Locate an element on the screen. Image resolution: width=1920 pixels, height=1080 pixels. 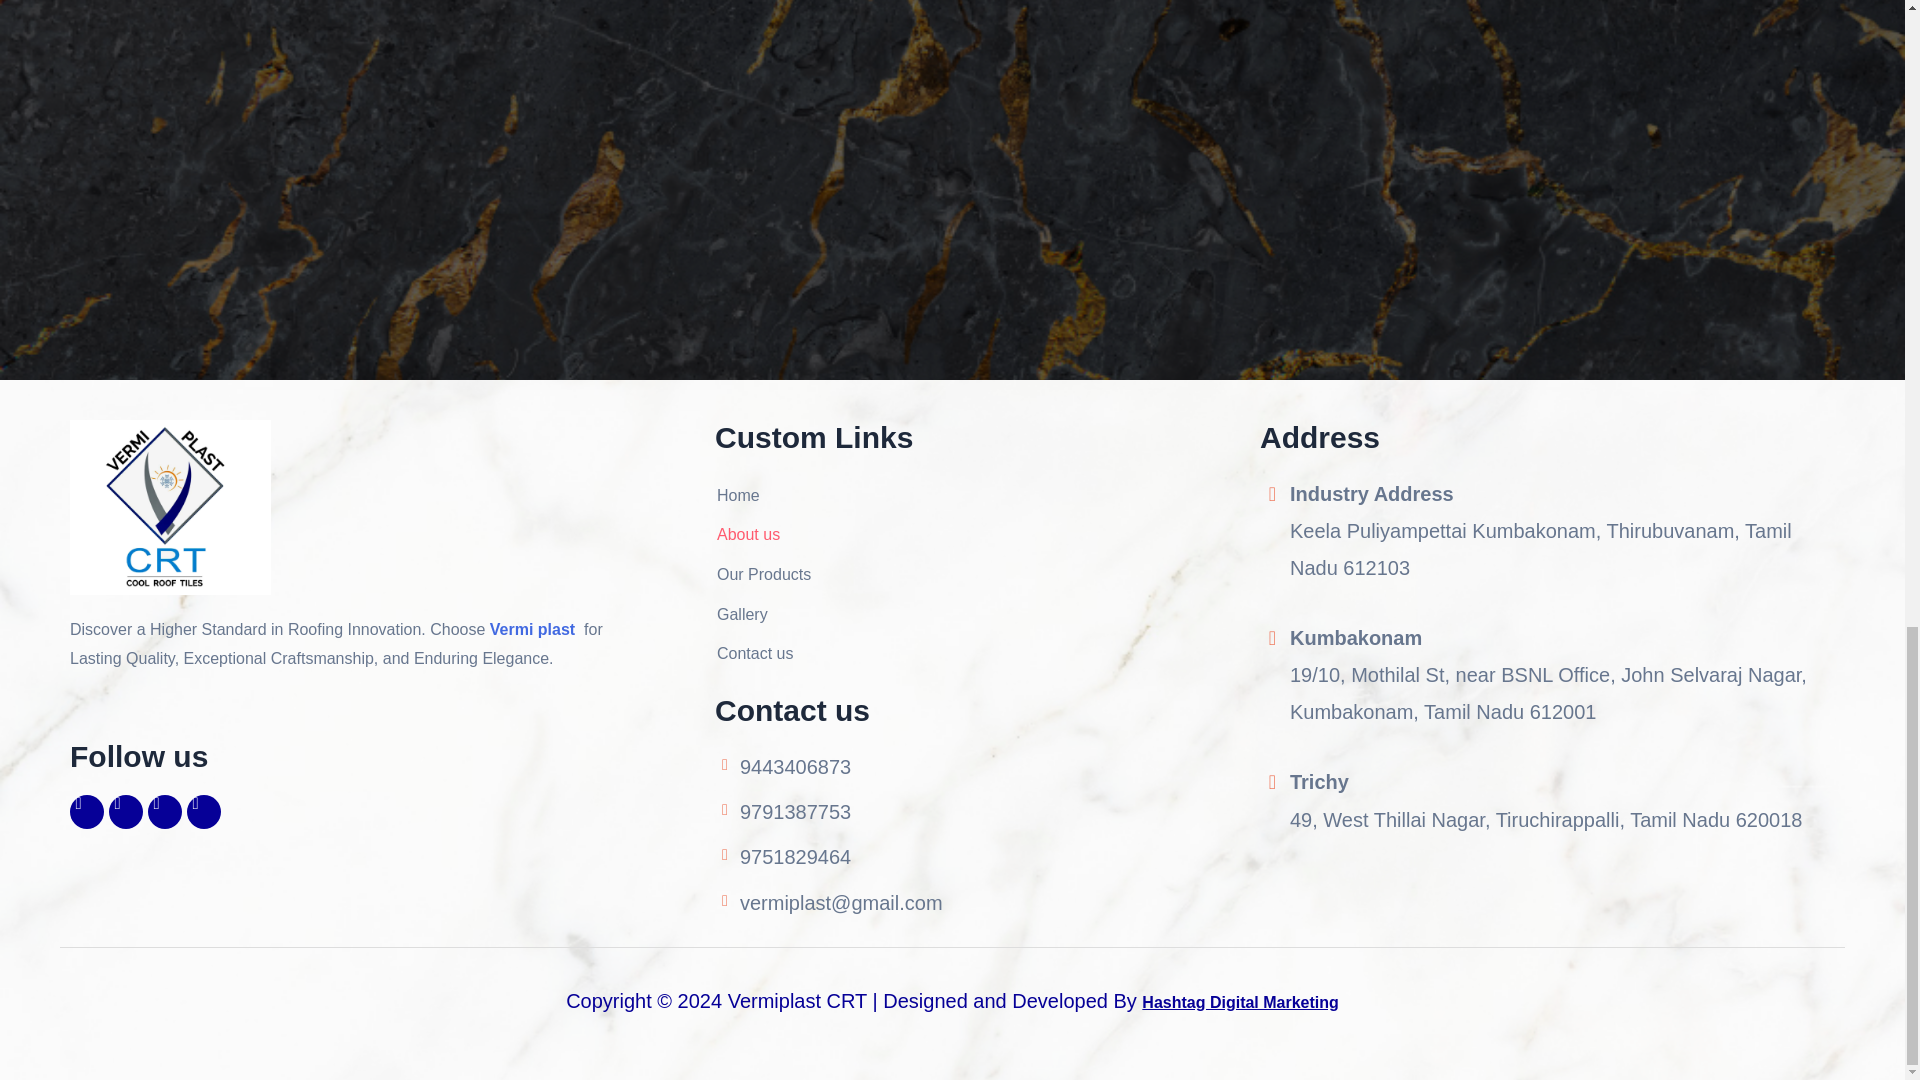
Facebook is located at coordinates (86, 812).